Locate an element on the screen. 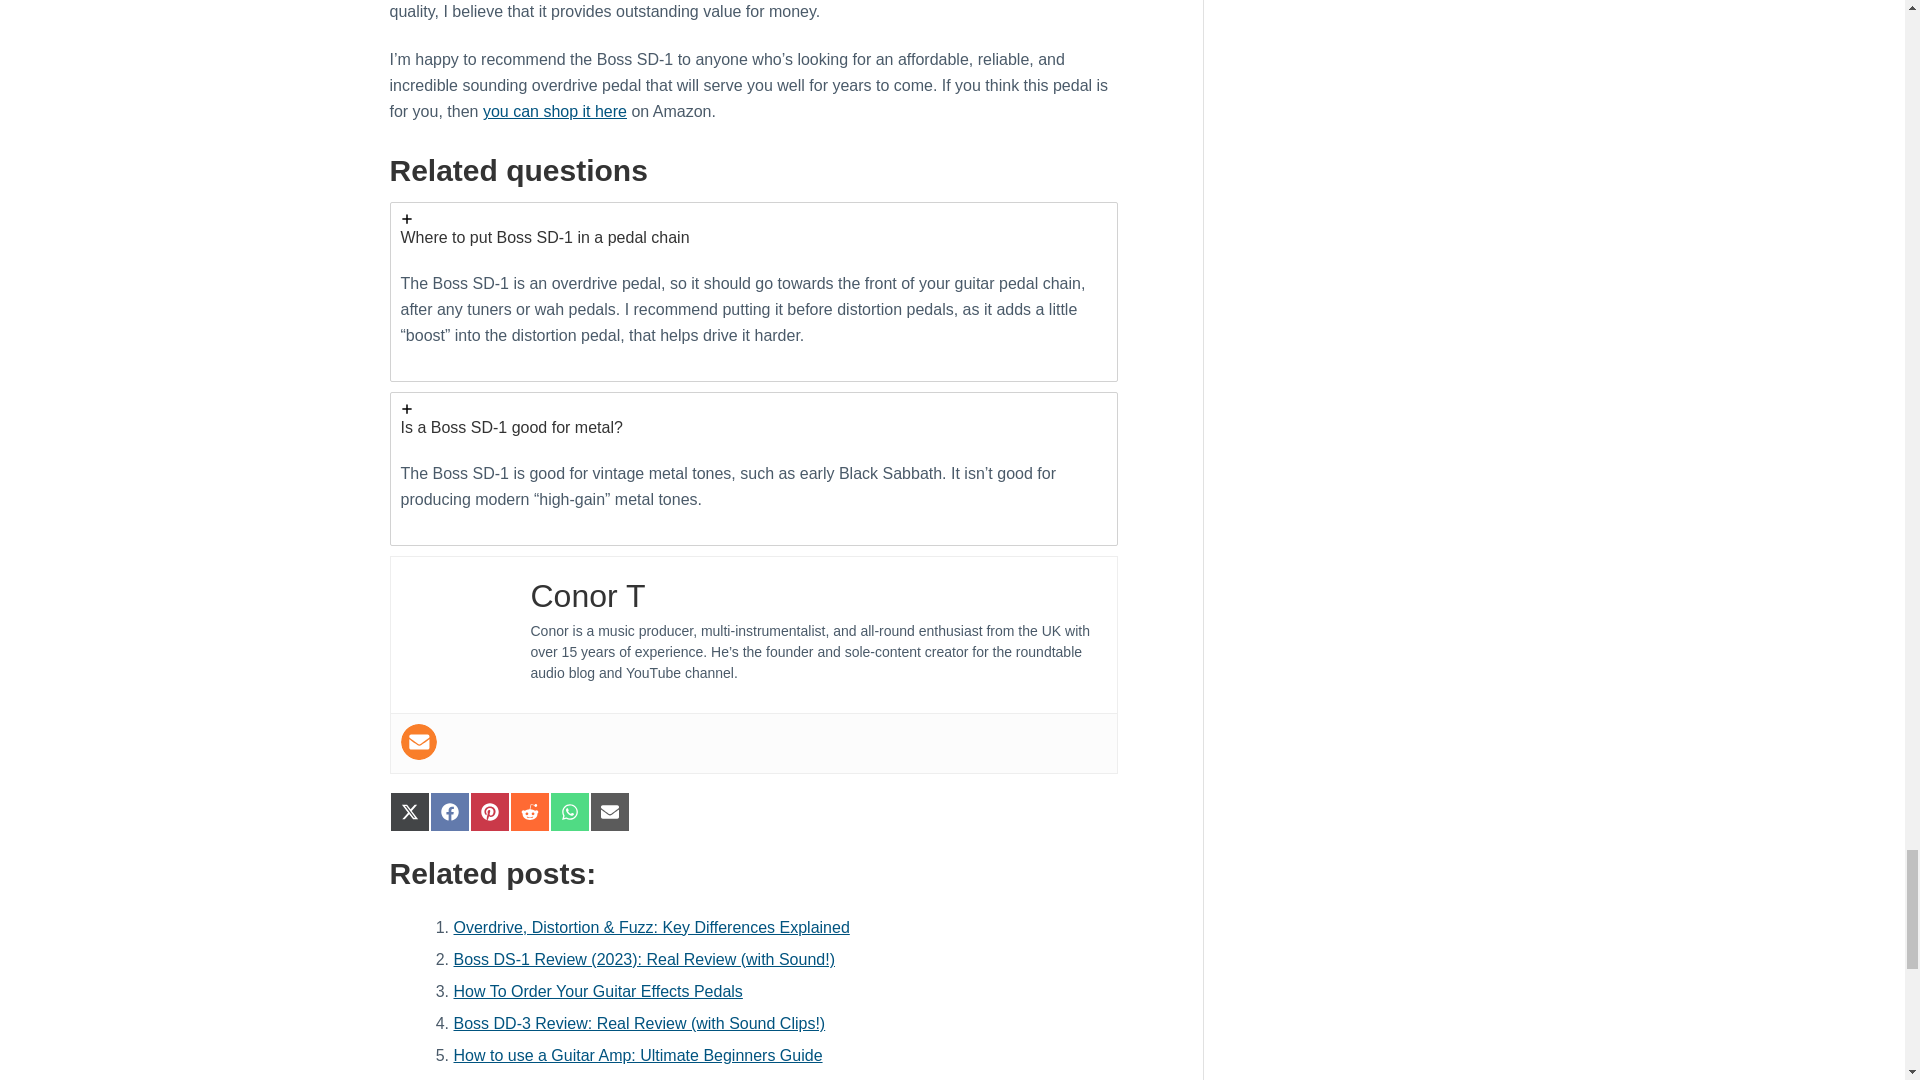 This screenshot has height=1080, width=1920. you can shop it here is located at coordinates (555, 110).